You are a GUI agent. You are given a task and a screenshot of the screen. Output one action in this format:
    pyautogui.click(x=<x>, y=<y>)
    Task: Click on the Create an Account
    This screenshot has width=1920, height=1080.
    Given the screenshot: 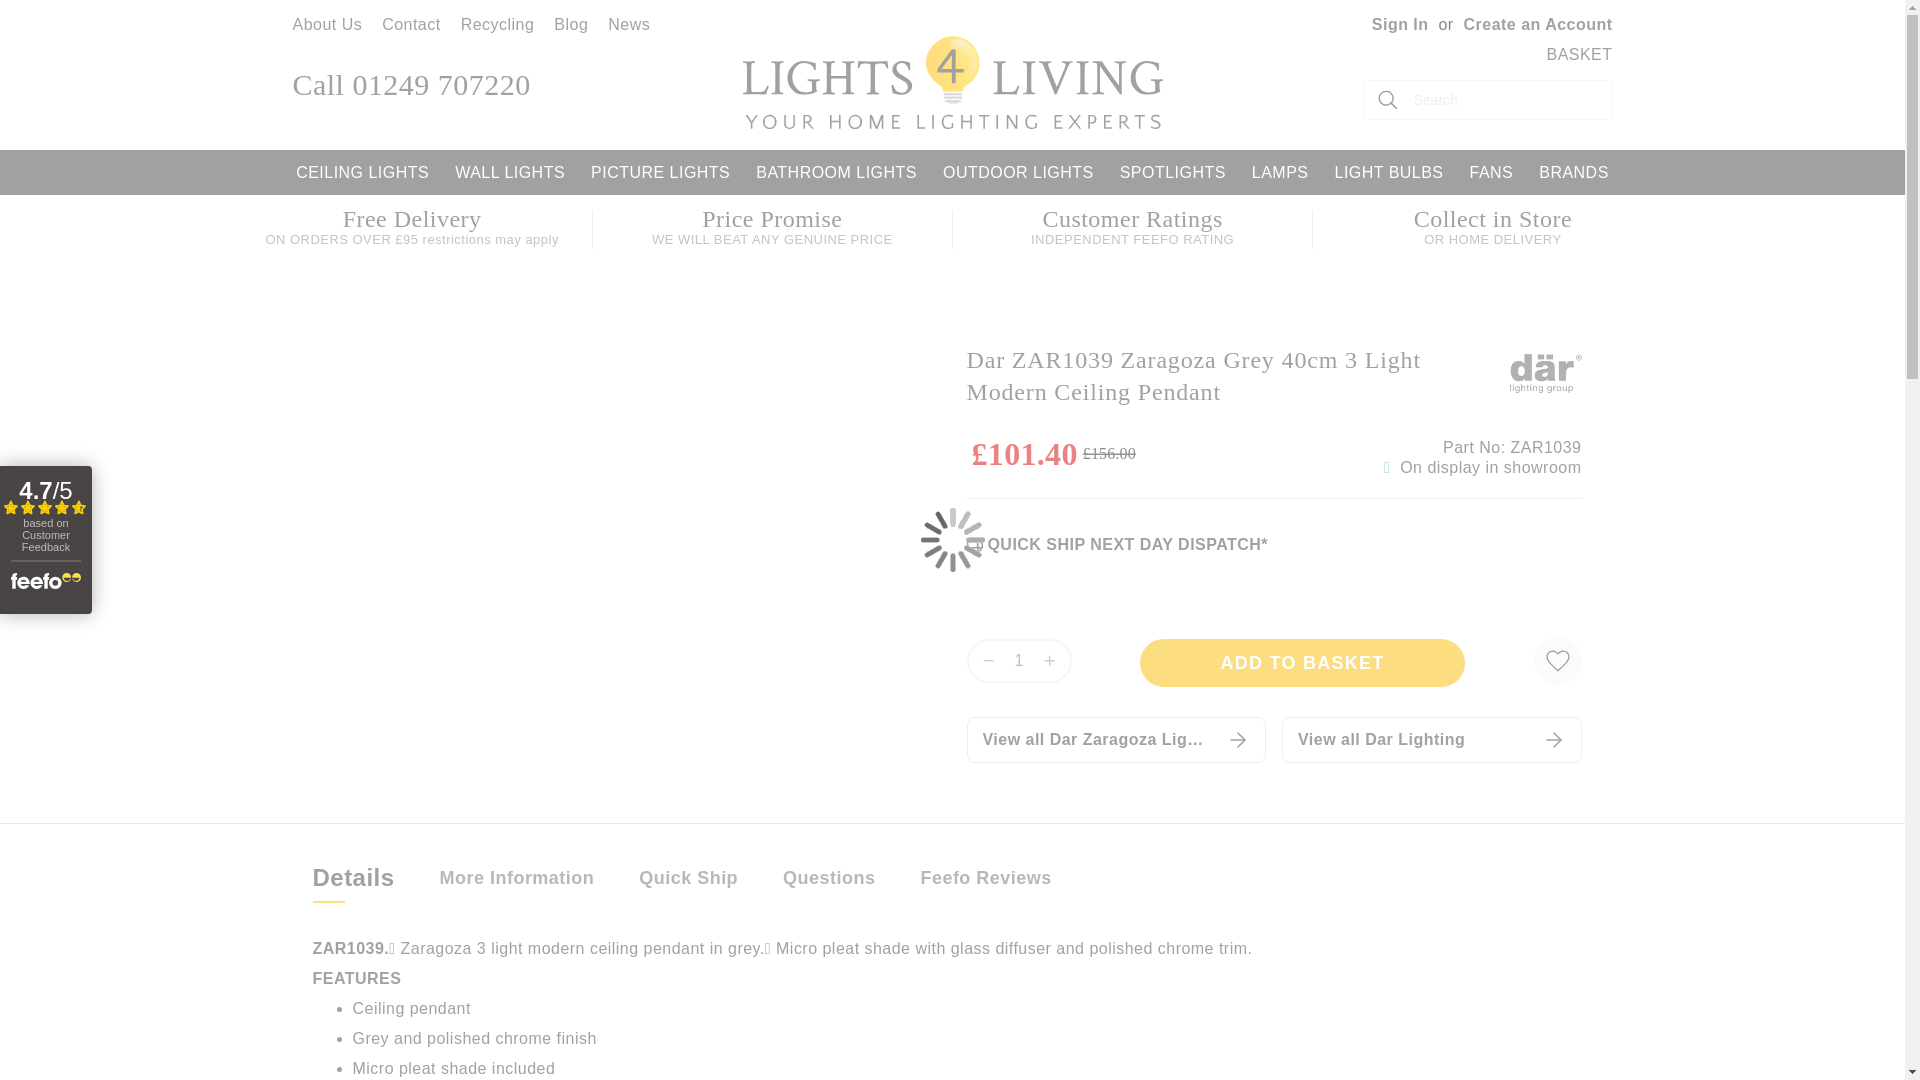 What is the action you would take?
    pyautogui.click(x=1538, y=24)
    